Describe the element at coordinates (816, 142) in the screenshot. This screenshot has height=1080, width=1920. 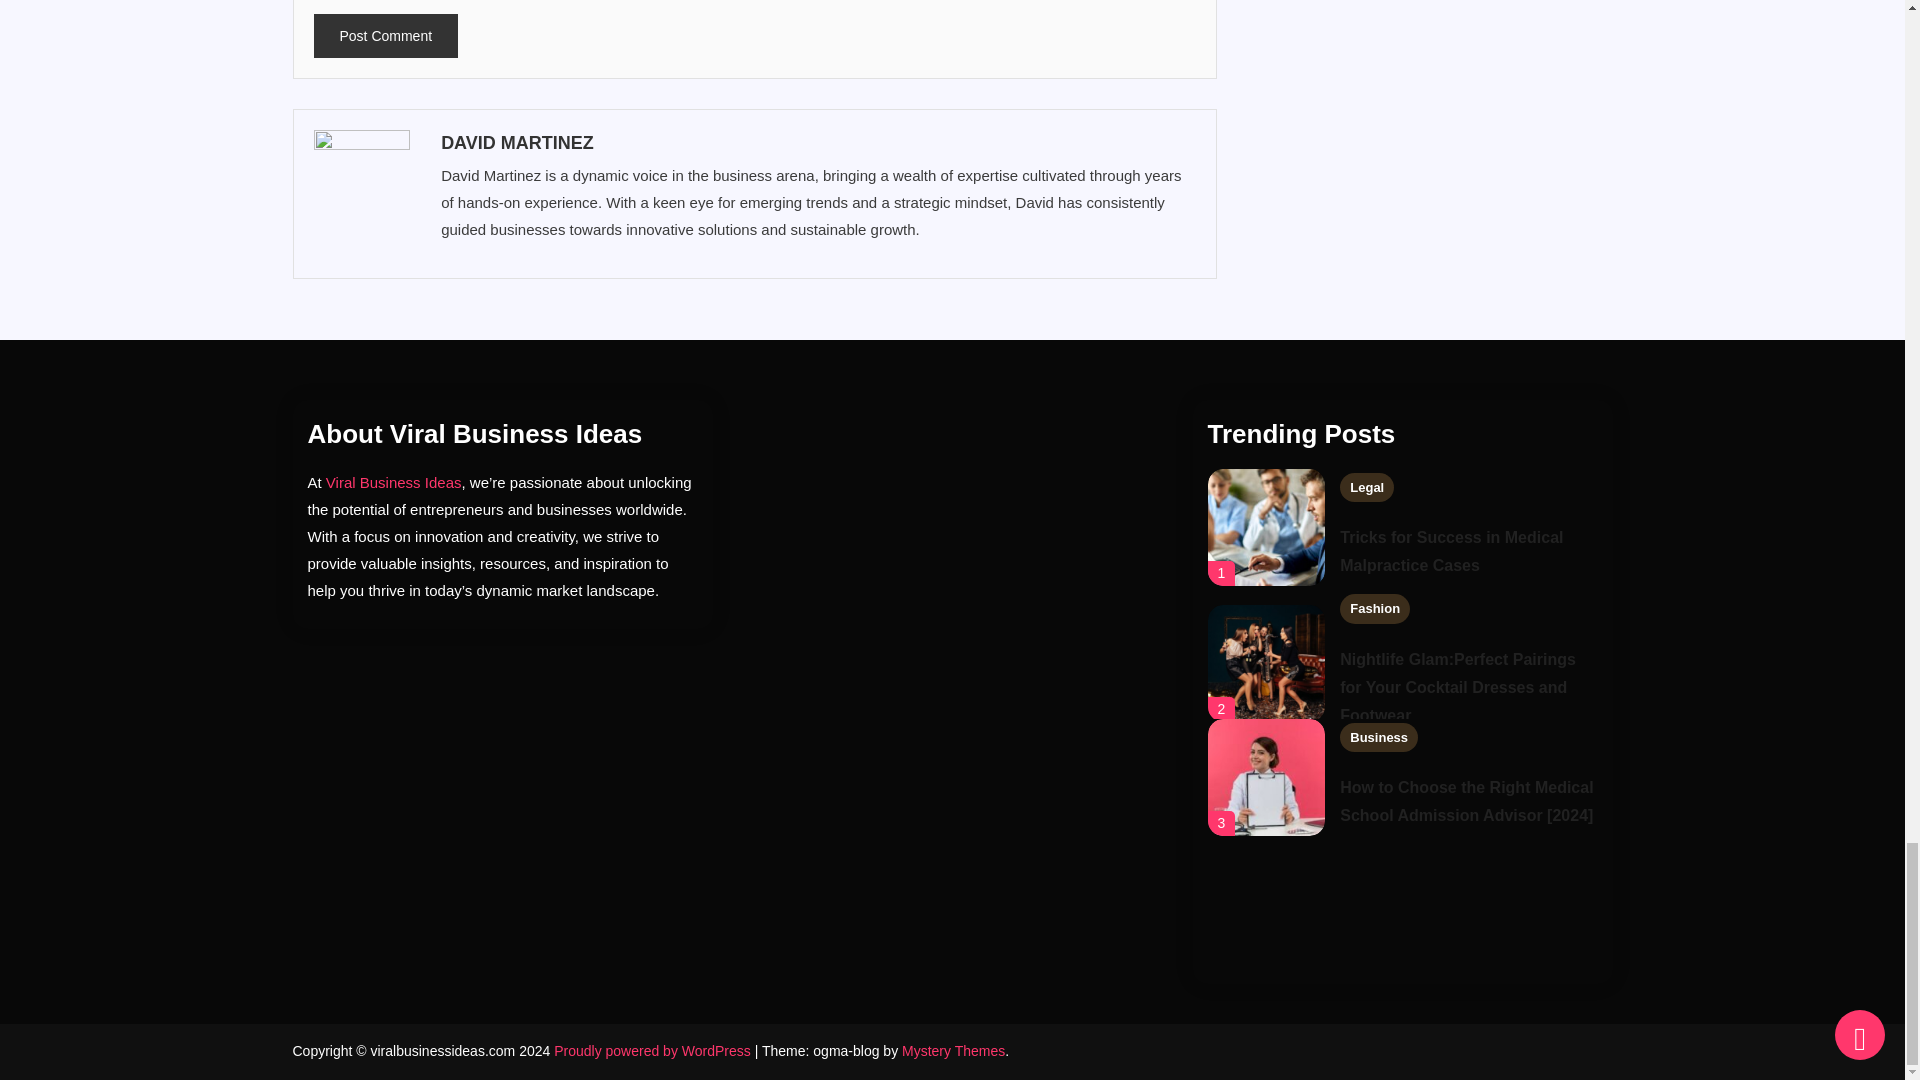
I see `DAVID MARTINEZ` at that location.